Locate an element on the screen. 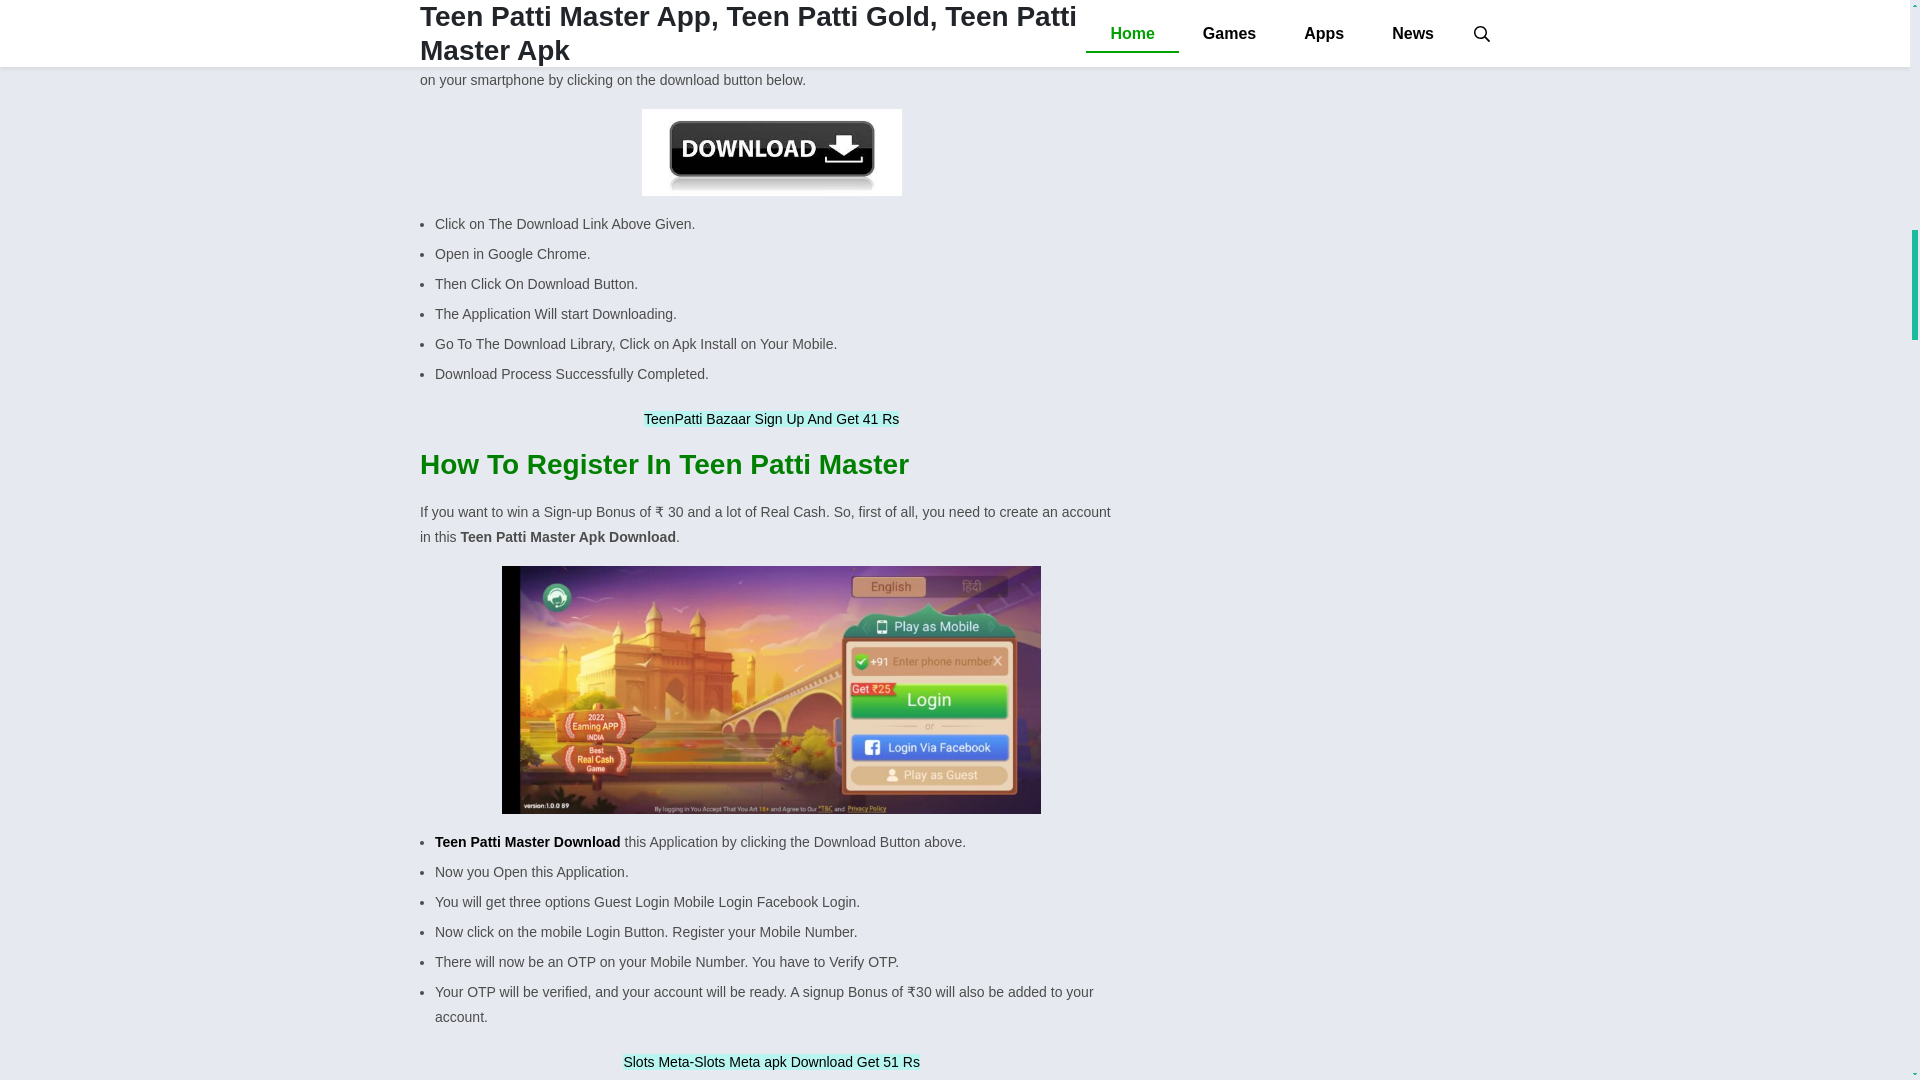 The width and height of the screenshot is (1920, 1080). Slots Meta-Slots Meta apk Download Get 51 Rs is located at coordinates (770, 1062).